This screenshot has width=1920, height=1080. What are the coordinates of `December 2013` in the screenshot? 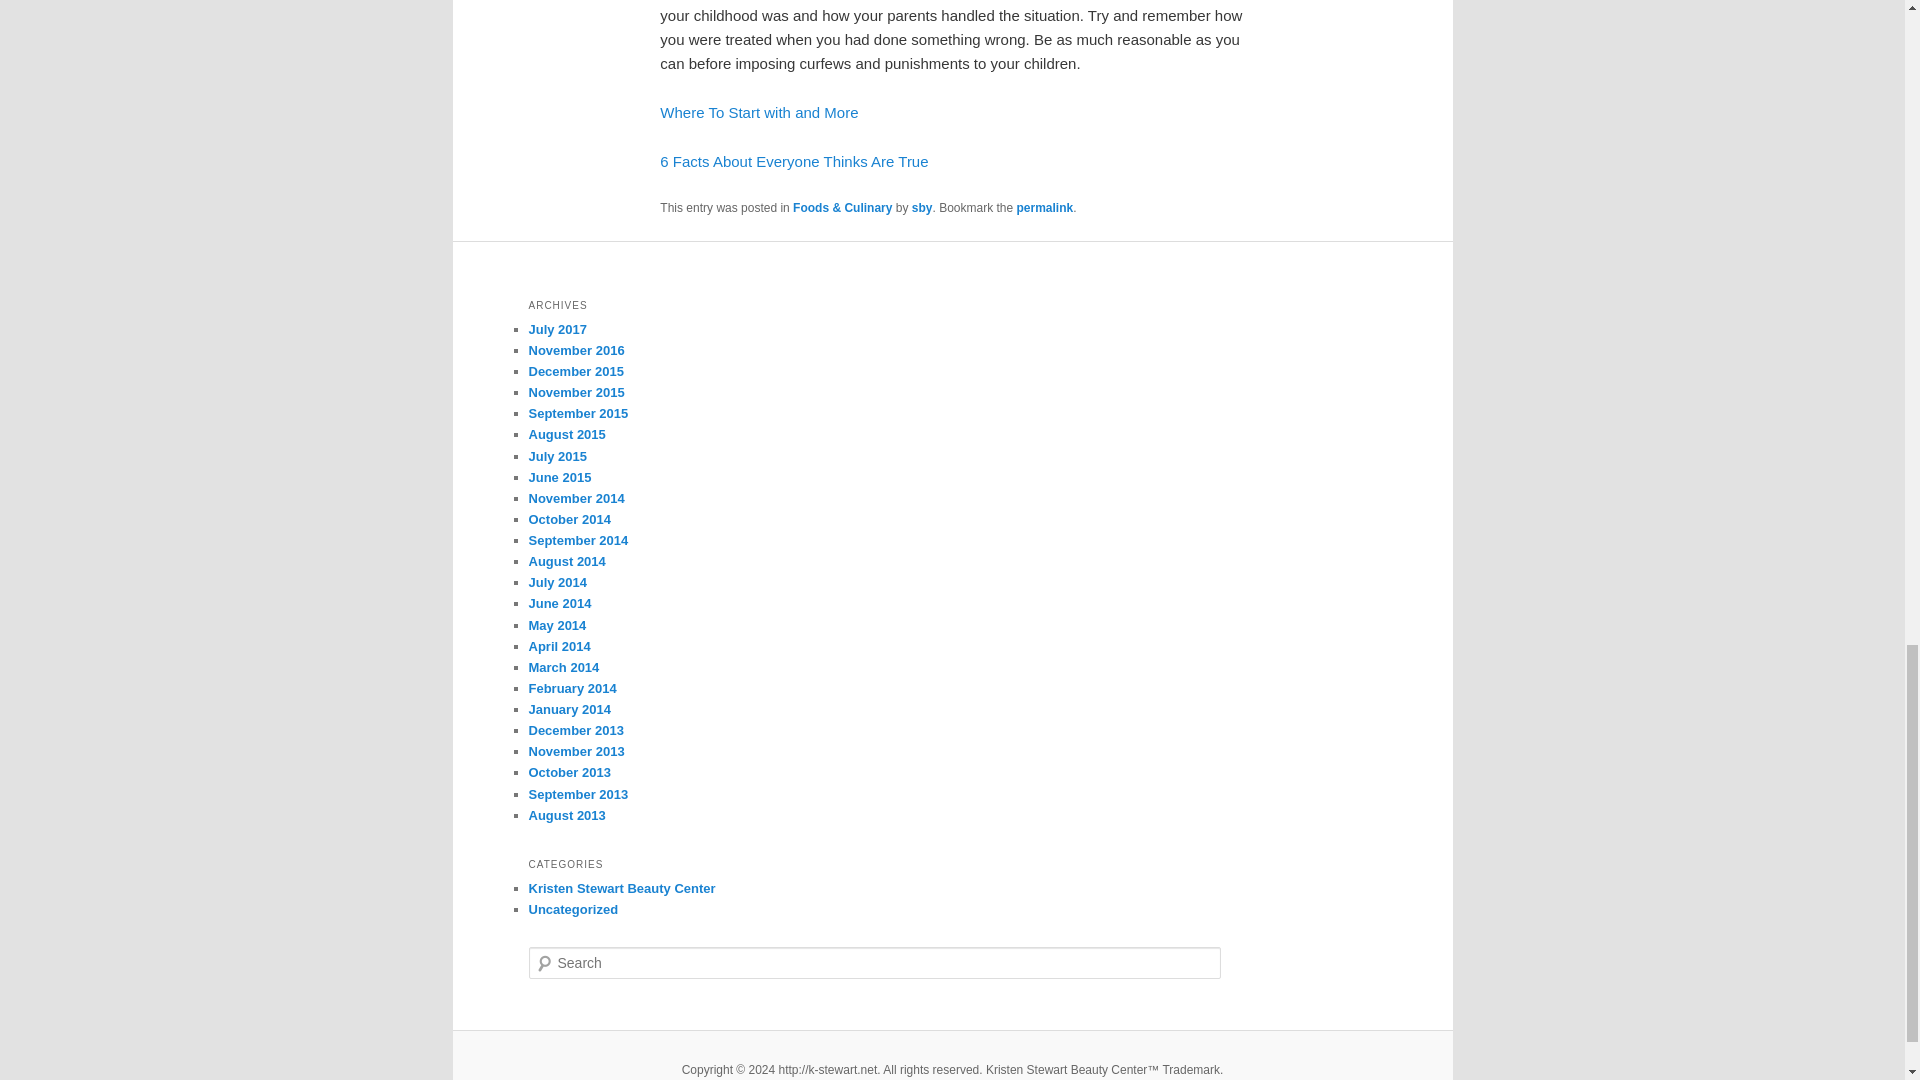 It's located at (575, 730).